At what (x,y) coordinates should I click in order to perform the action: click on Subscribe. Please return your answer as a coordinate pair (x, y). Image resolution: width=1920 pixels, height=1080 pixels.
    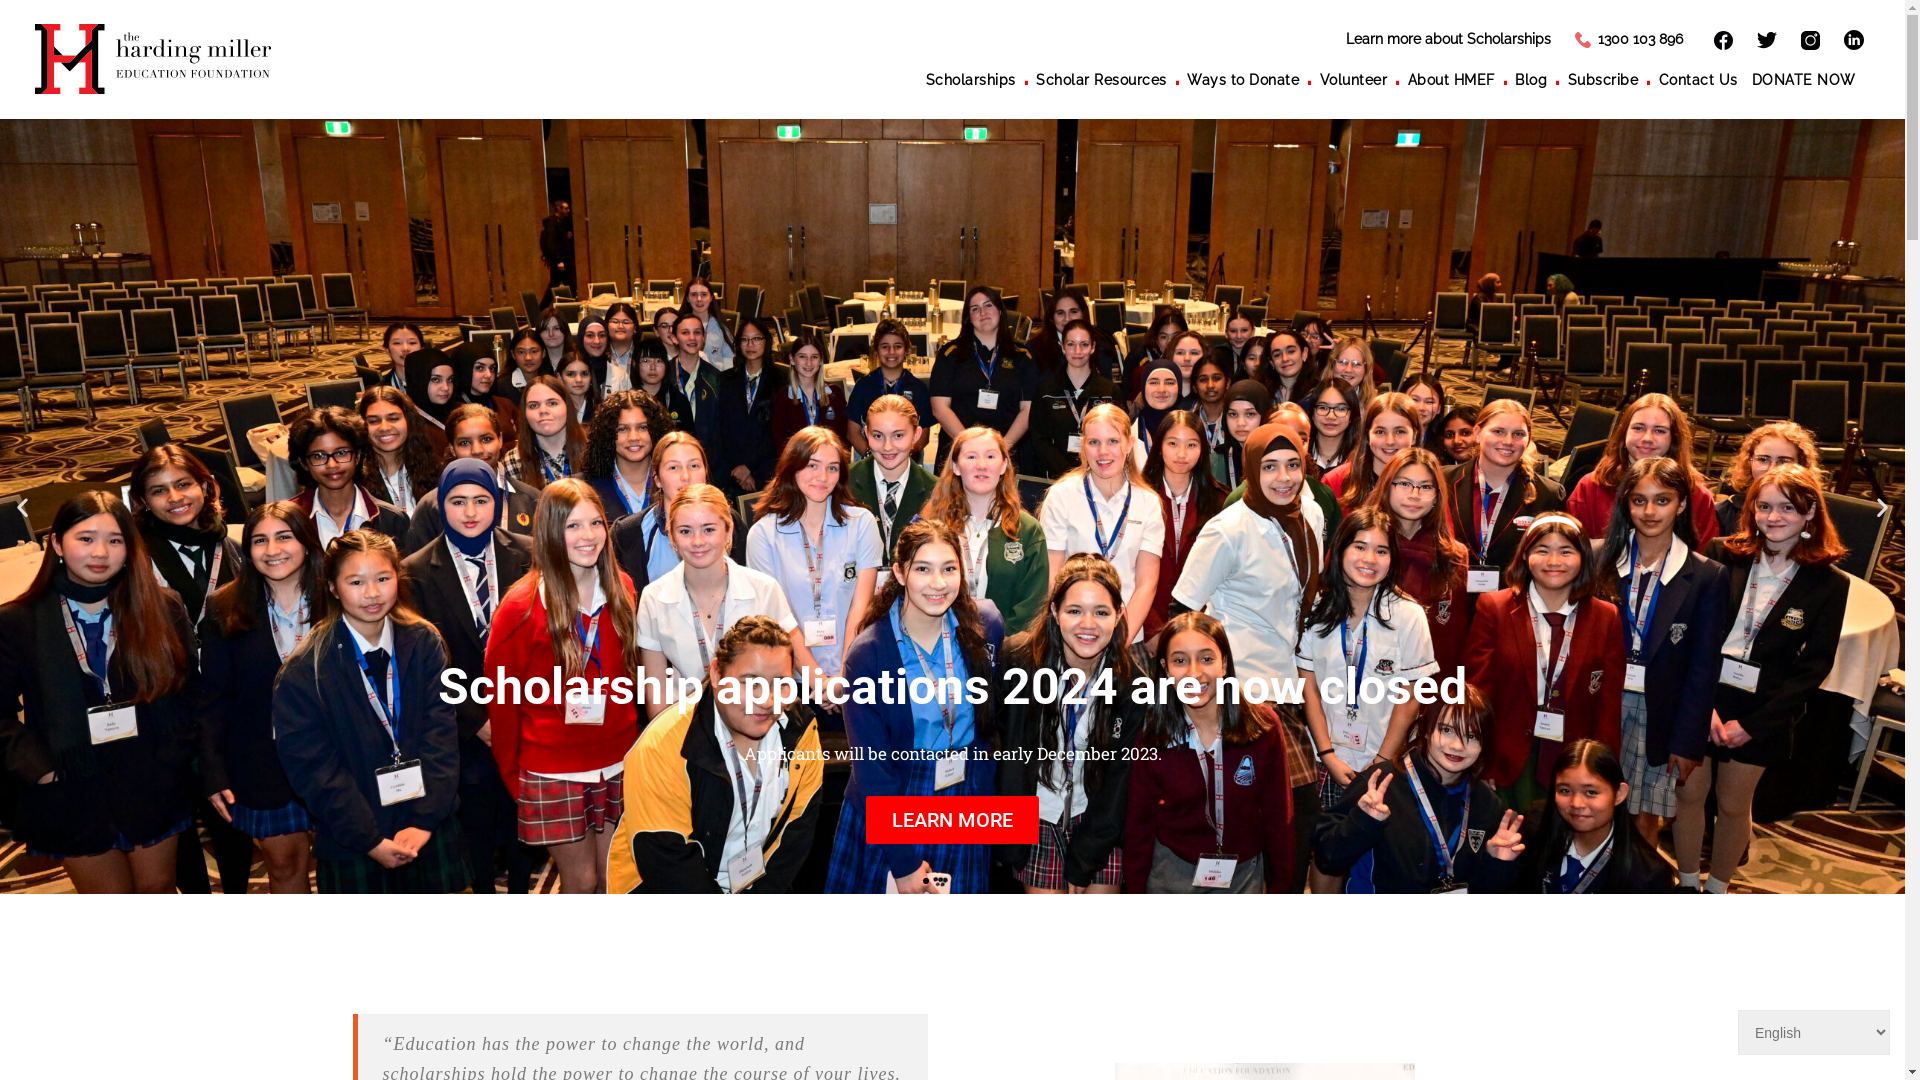
    Looking at the image, I should click on (1614, 78).